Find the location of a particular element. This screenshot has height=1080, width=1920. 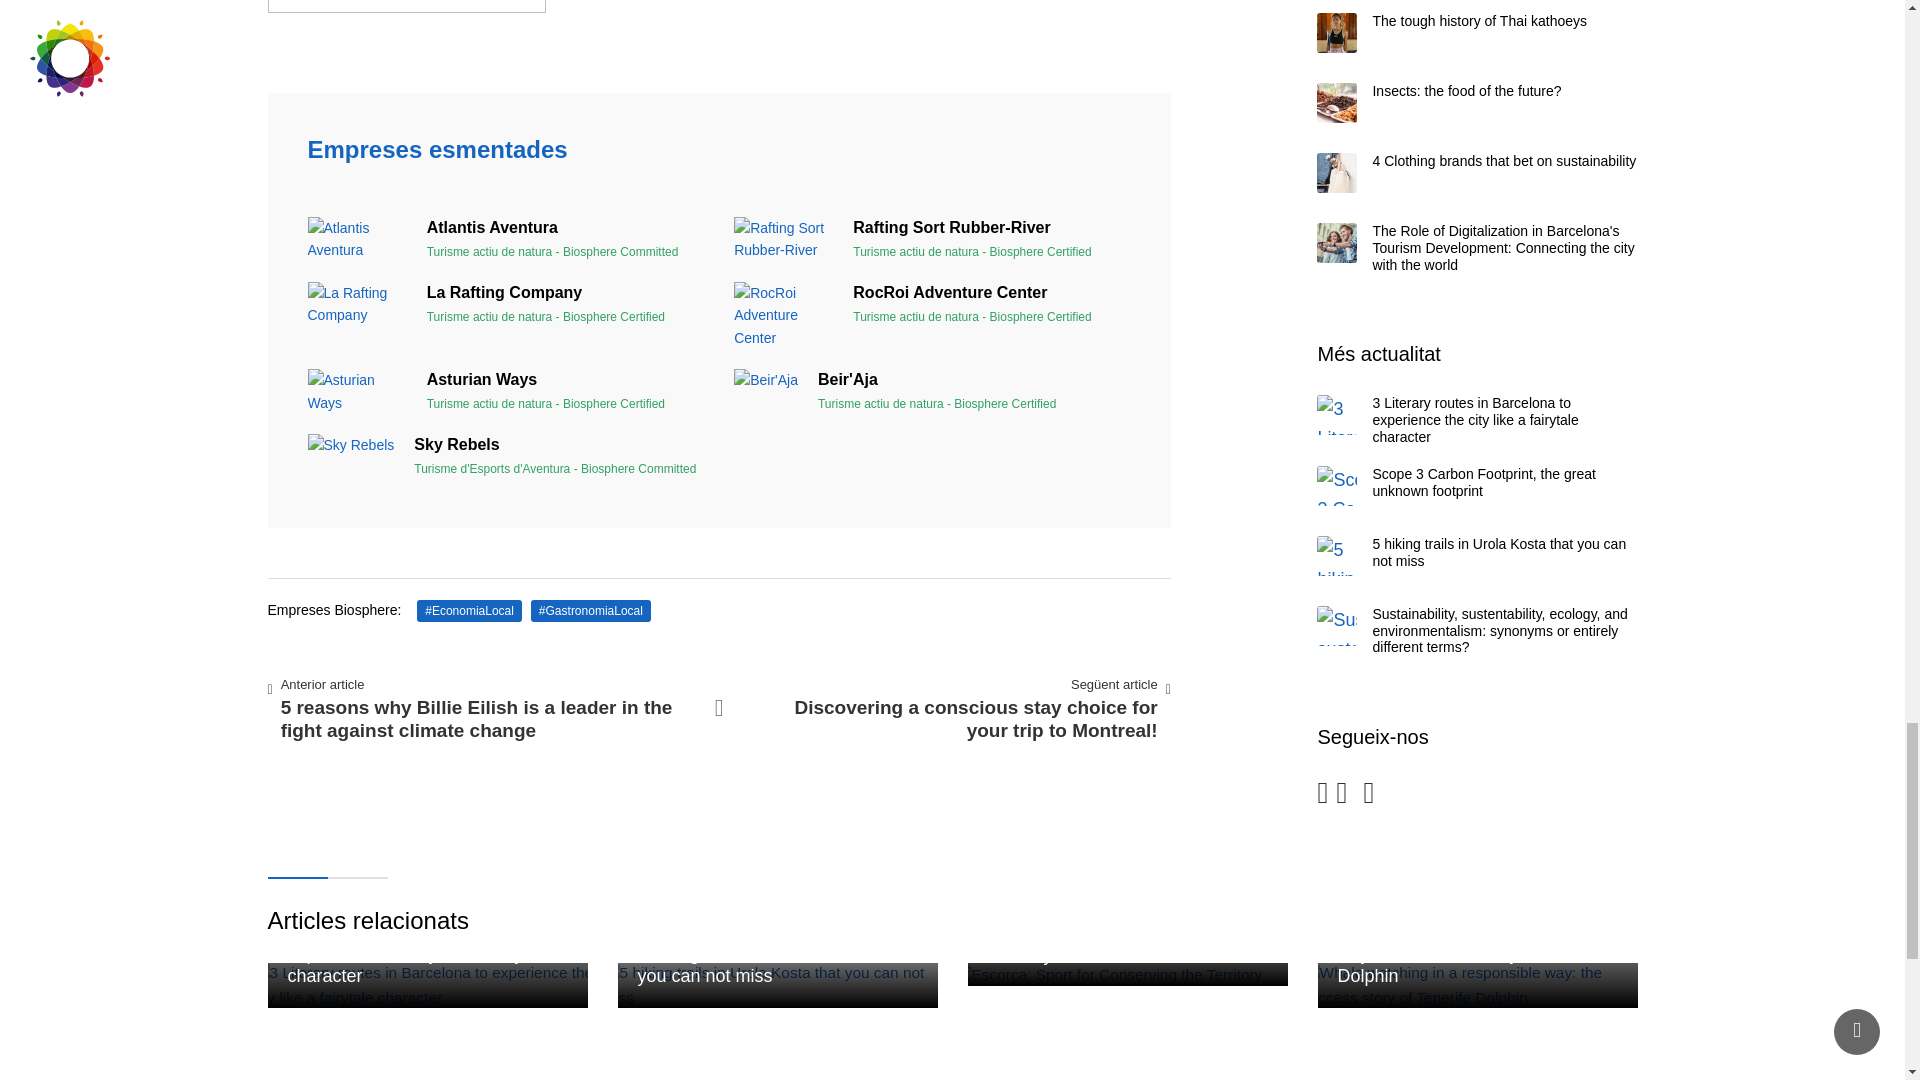

Asturian Ways is located at coordinates (506, 391).